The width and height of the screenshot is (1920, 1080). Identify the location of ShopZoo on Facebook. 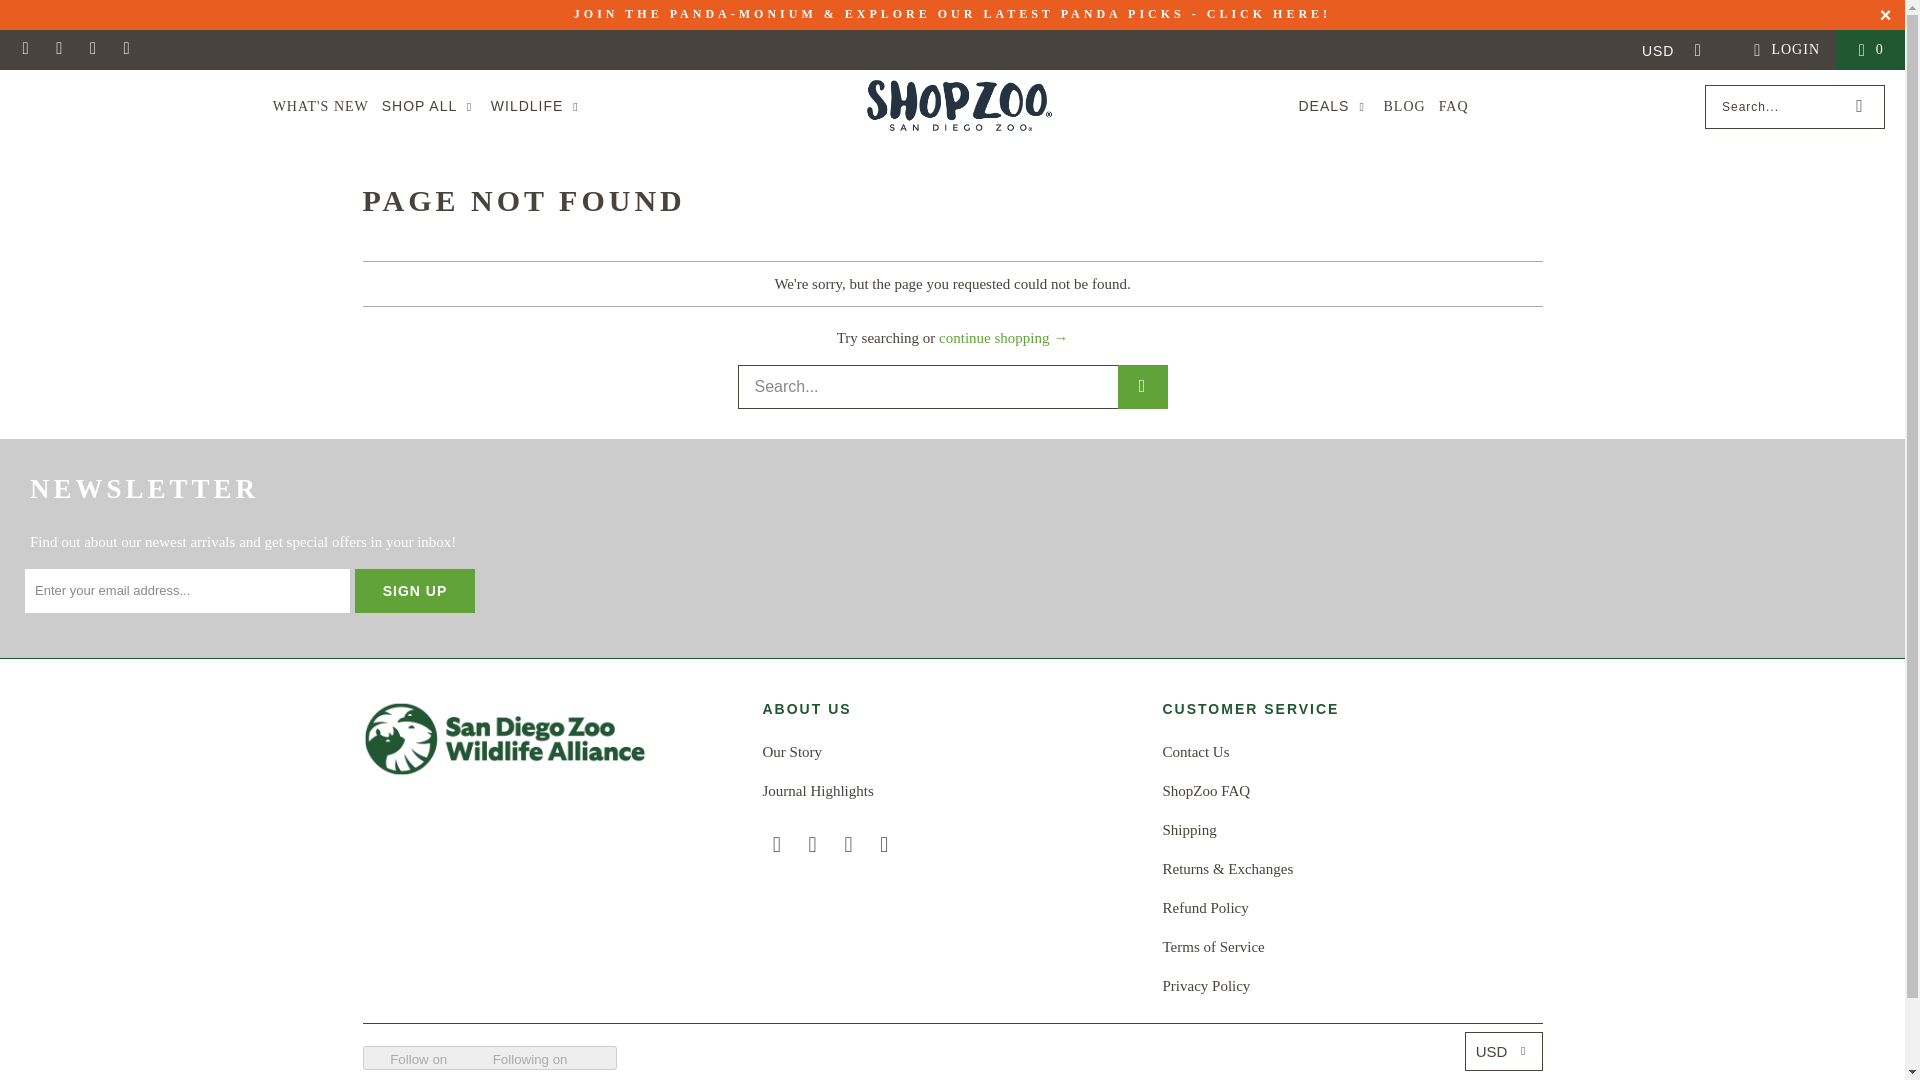
(24, 50).